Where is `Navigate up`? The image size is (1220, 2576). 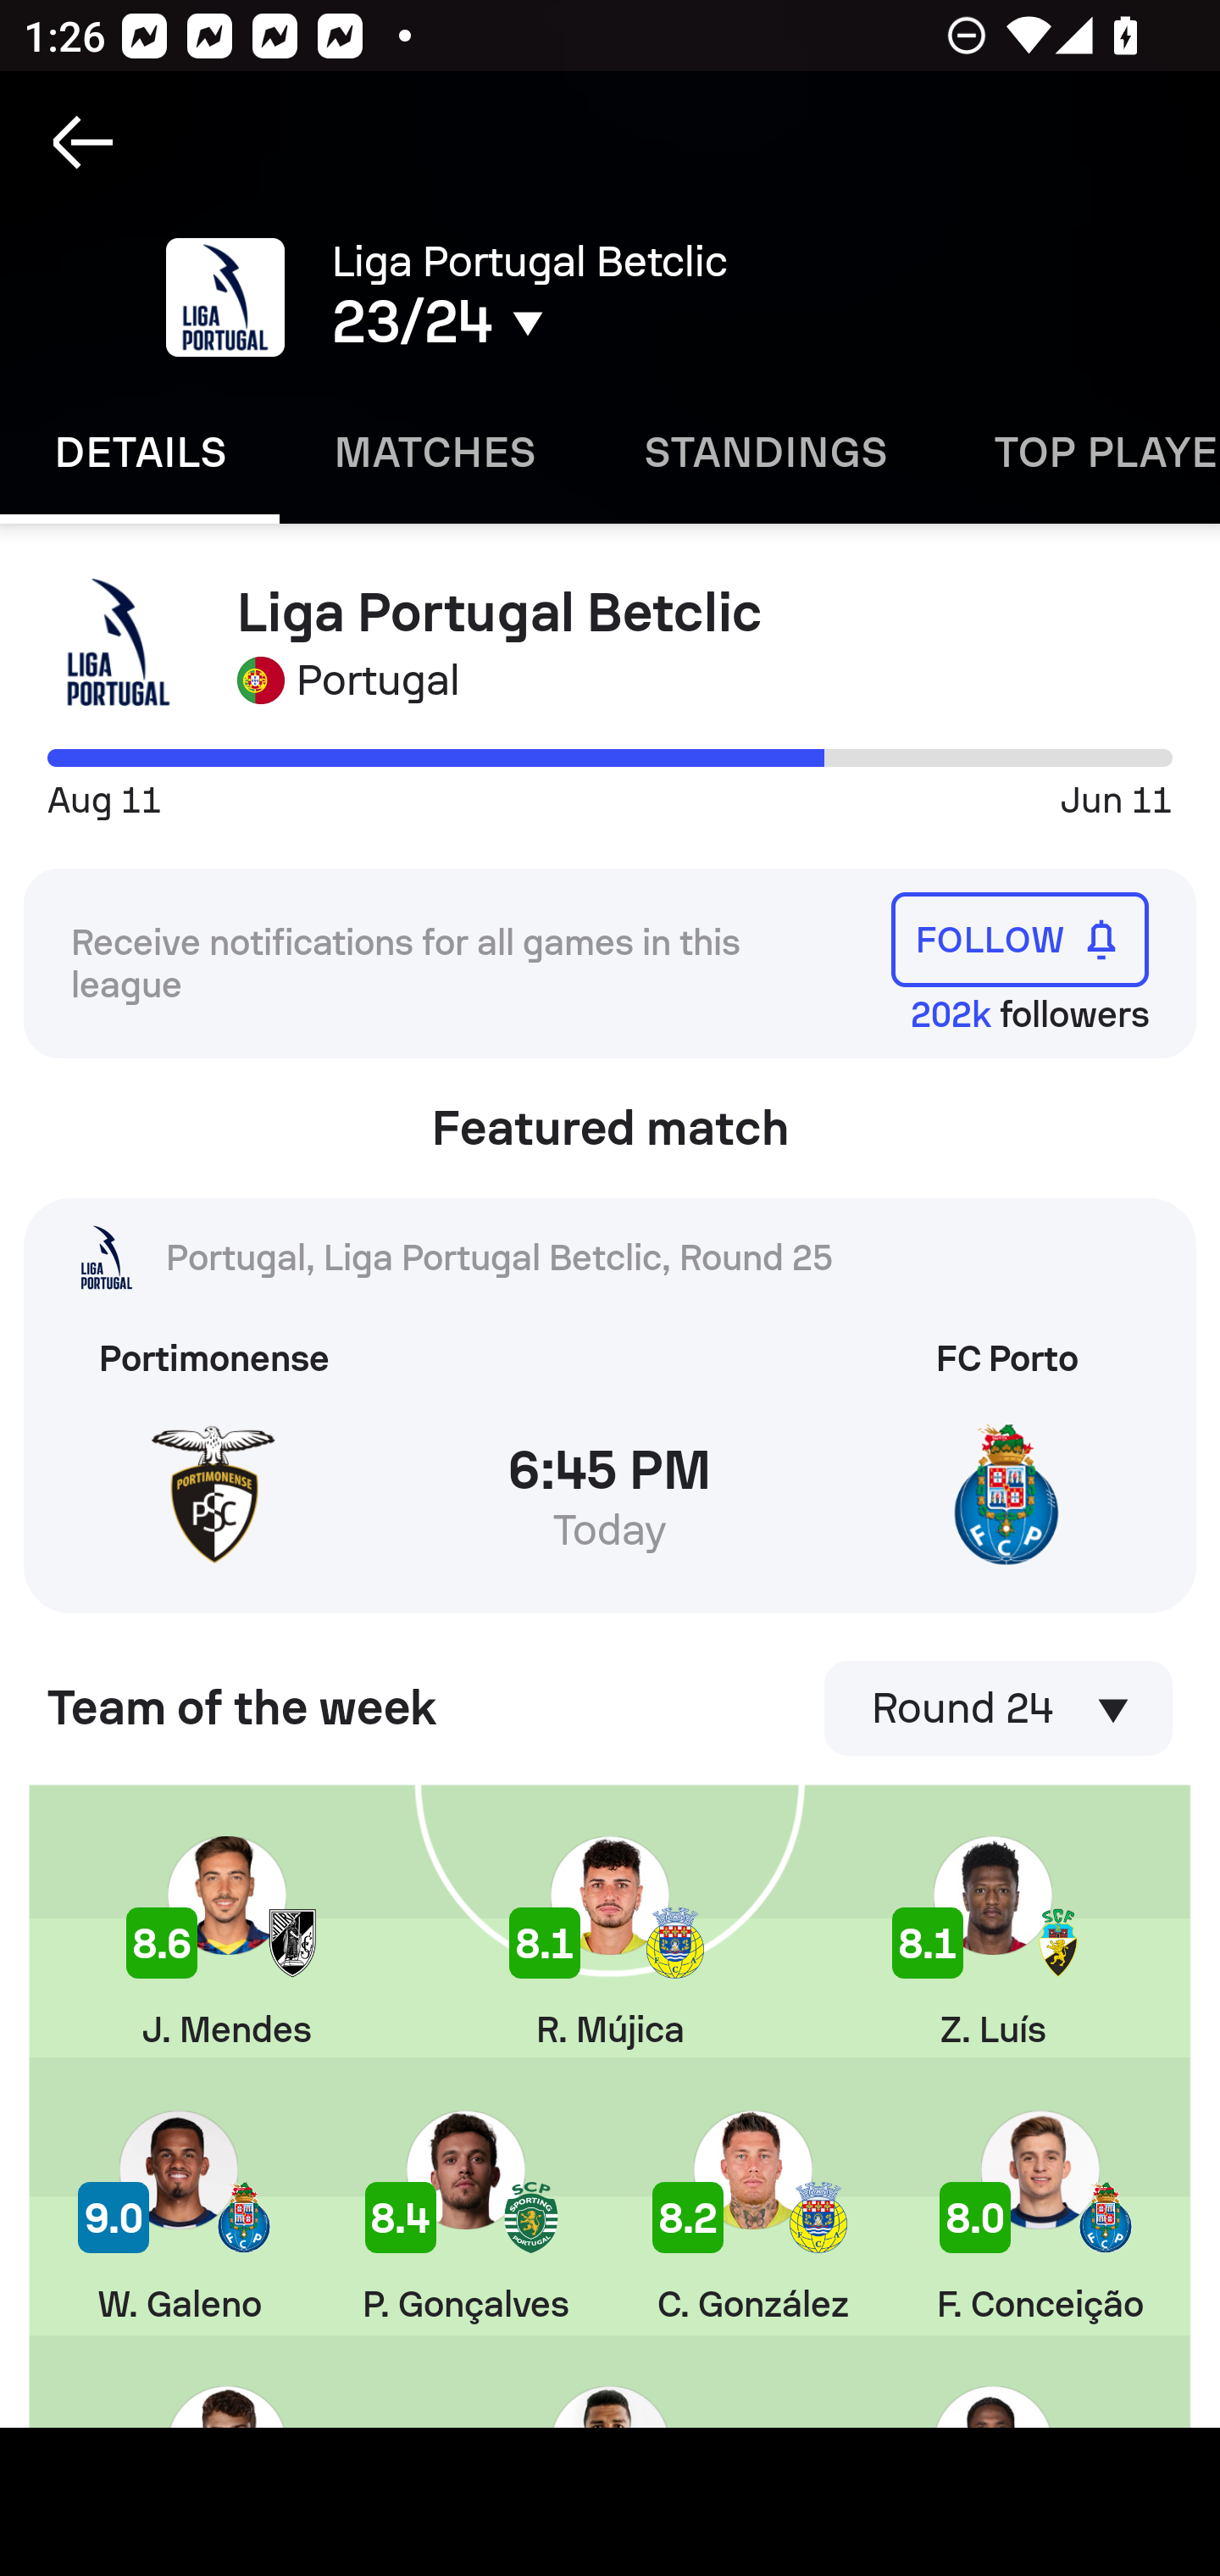 Navigate up is located at coordinates (83, 142).